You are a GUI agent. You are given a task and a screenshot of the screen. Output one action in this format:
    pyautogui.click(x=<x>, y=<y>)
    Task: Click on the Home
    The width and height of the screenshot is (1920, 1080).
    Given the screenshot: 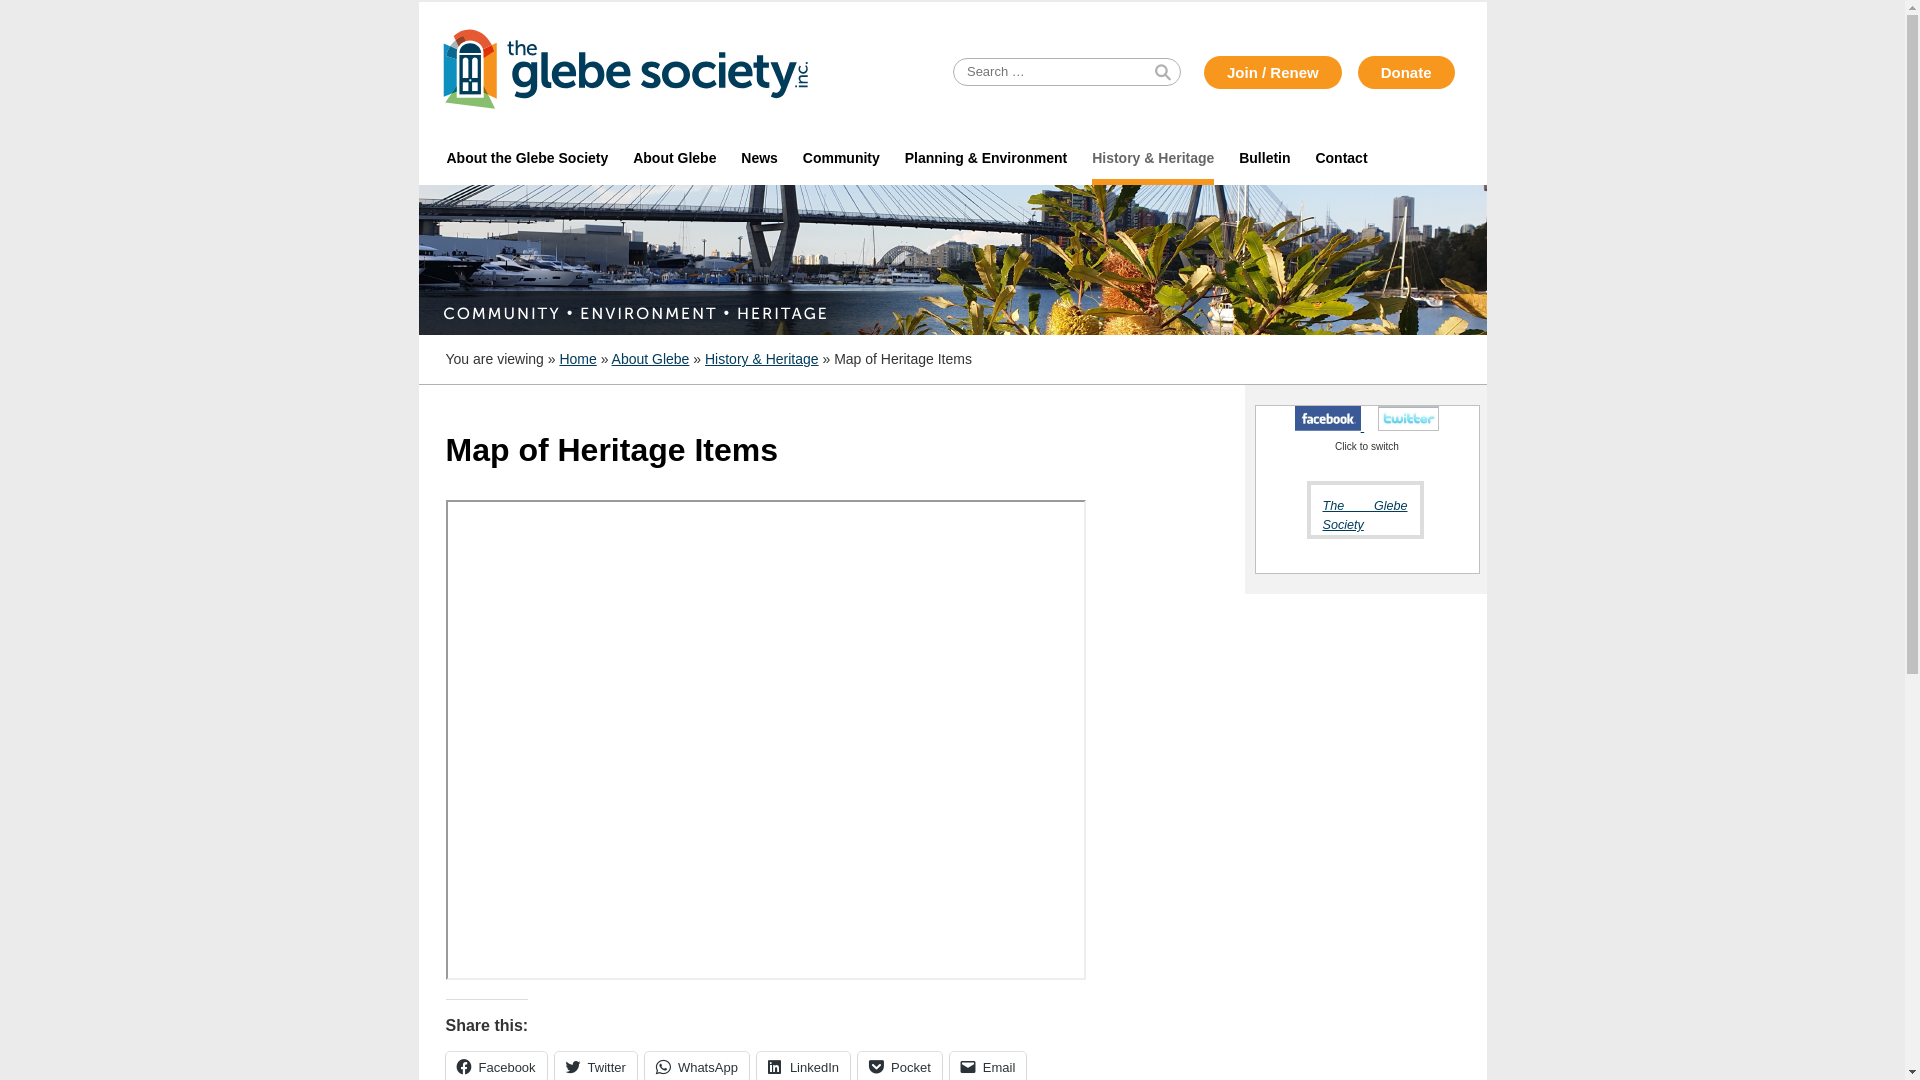 What is the action you would take?
    pyautogui.click(x=578, y=359)
    